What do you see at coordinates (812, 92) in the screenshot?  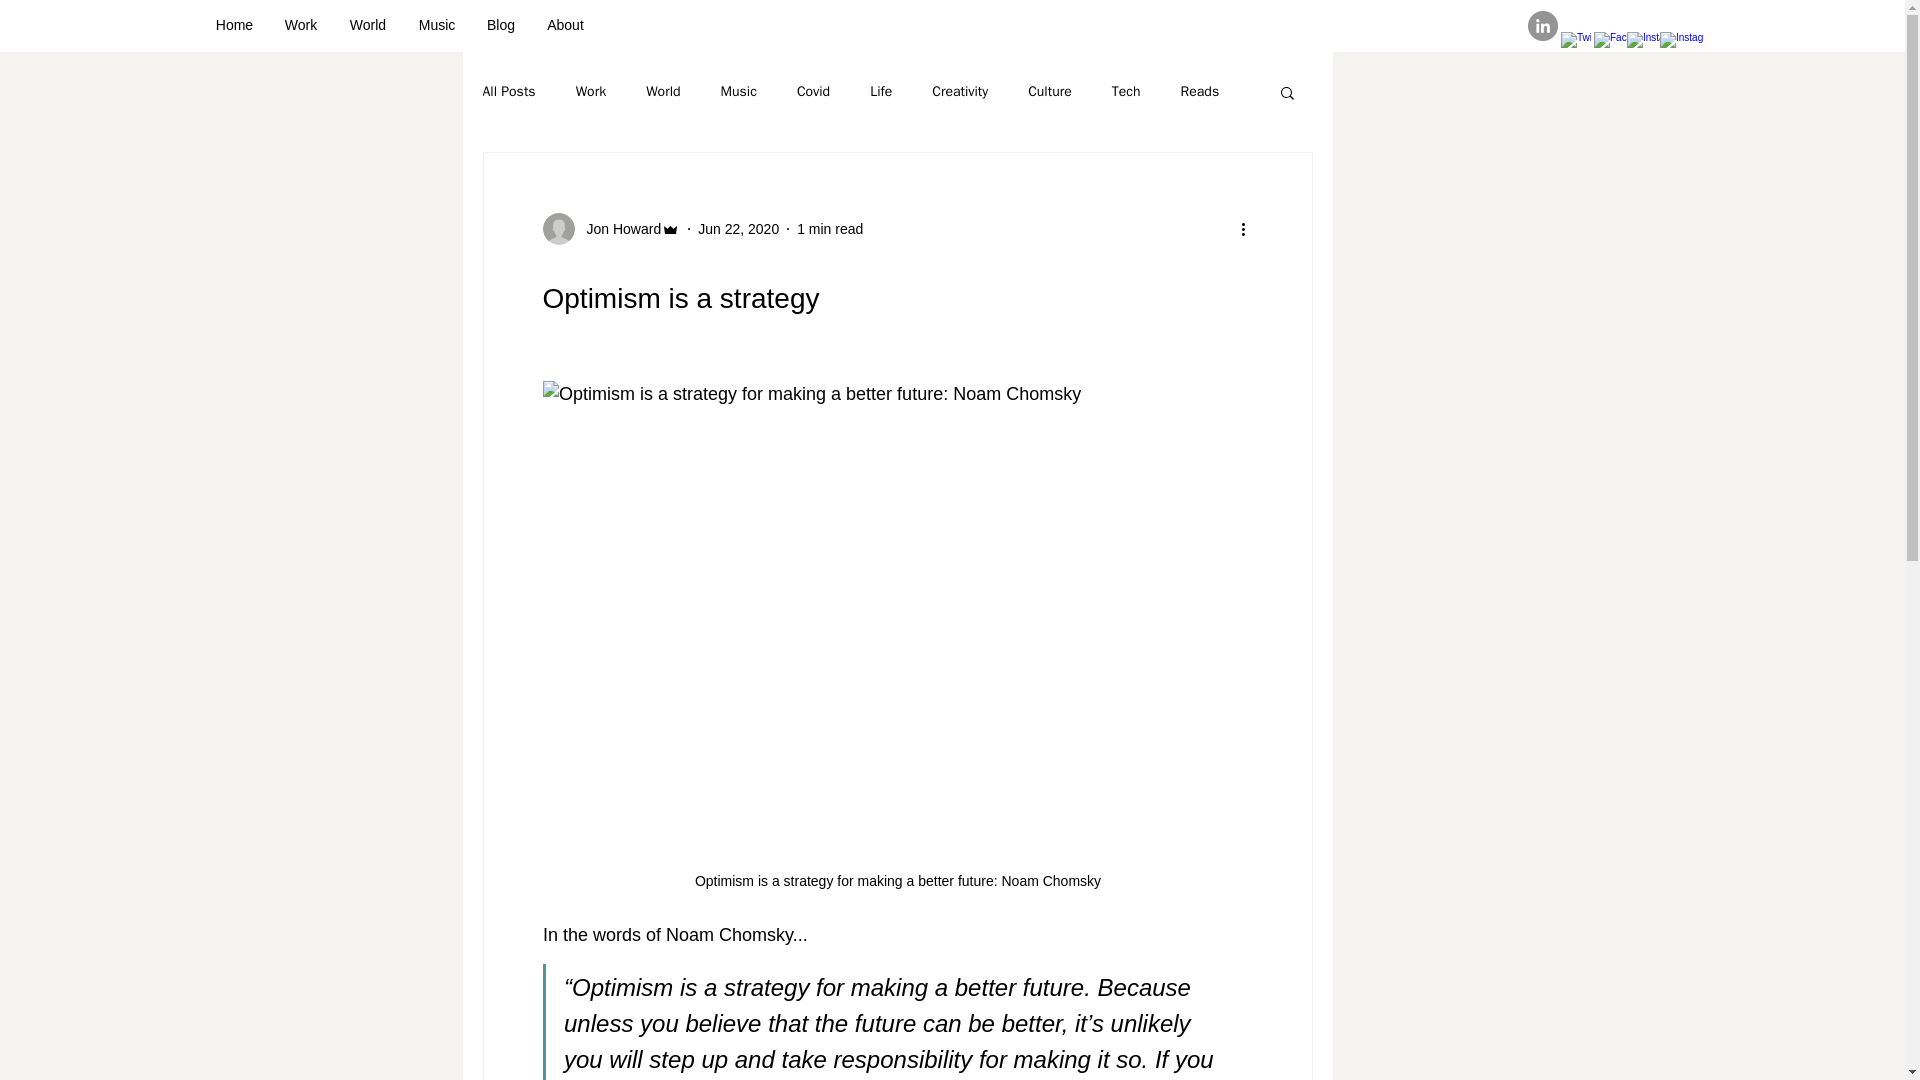 I see `Covid` at bounding box center [812, 92].